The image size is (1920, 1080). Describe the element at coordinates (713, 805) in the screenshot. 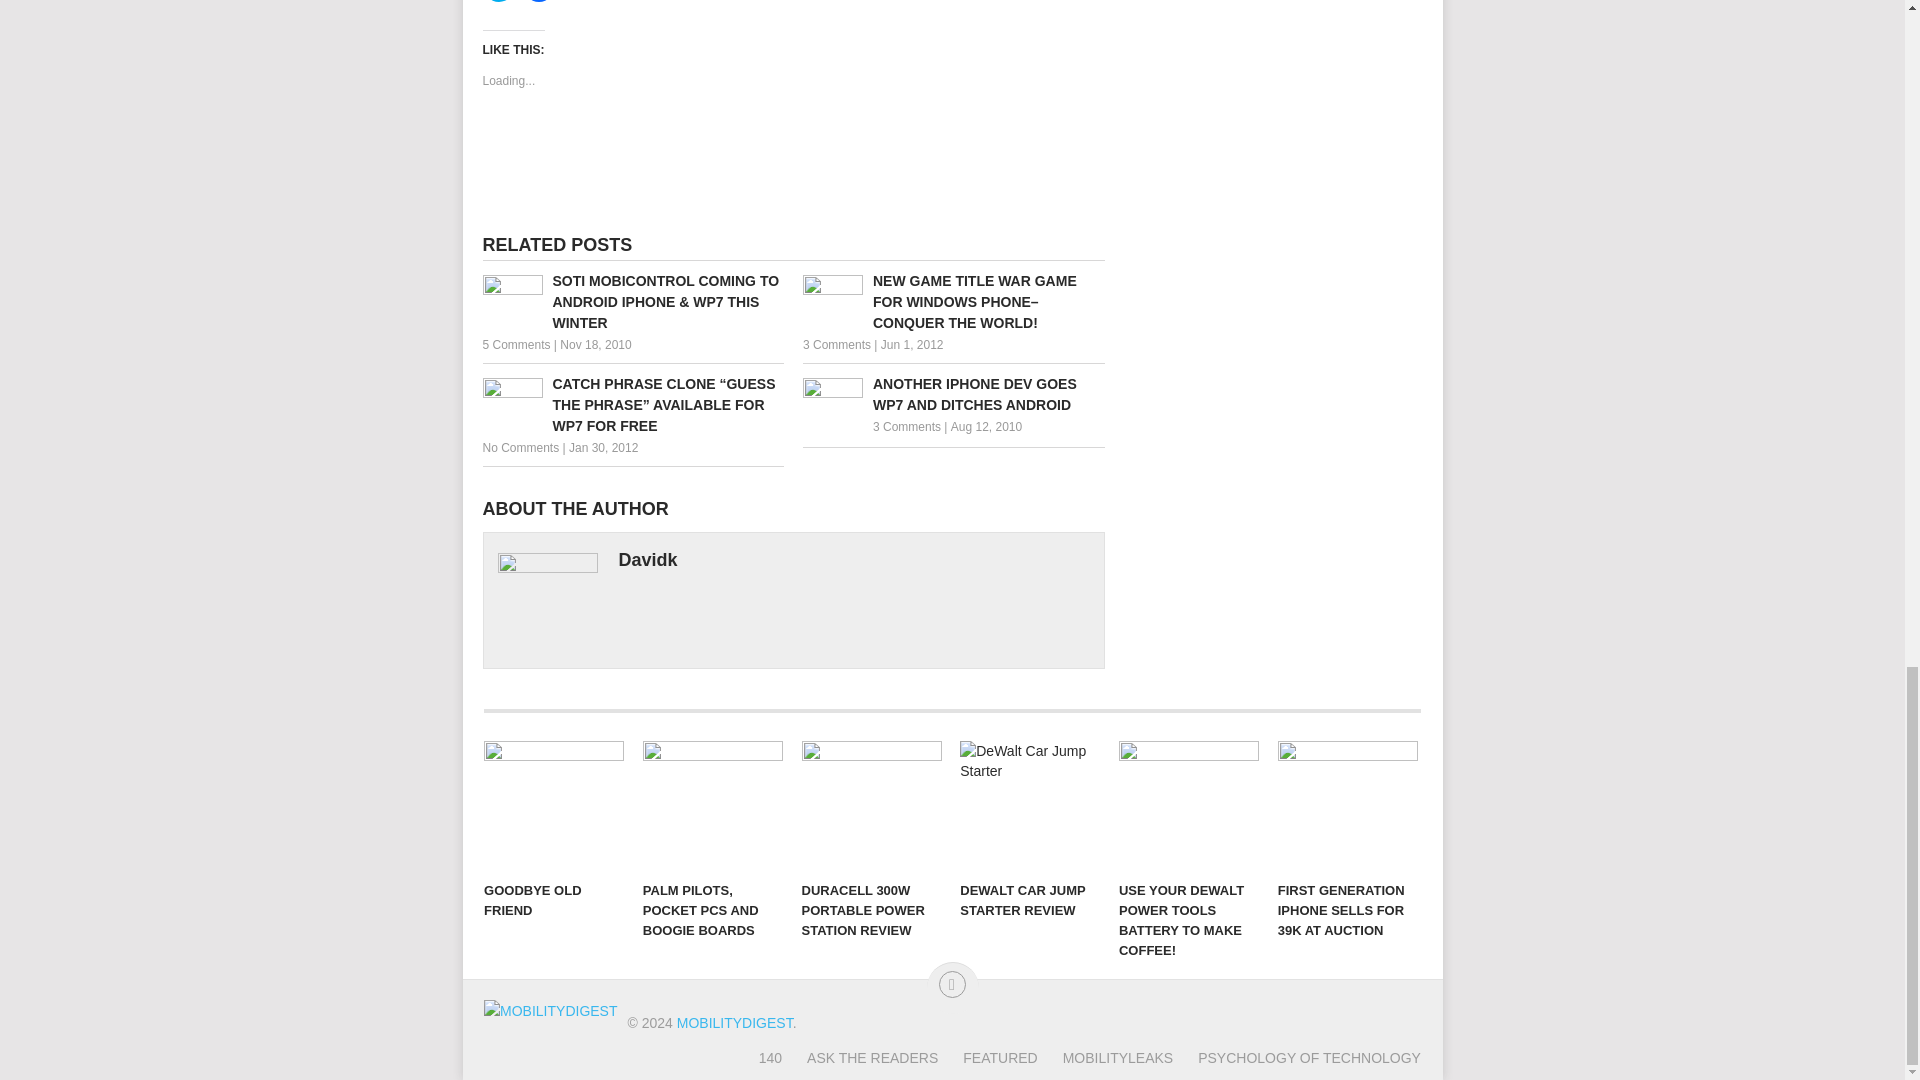

I see `PALM PILOTS, POCKET PCS AND BOOGIE BOARDS` at that location.